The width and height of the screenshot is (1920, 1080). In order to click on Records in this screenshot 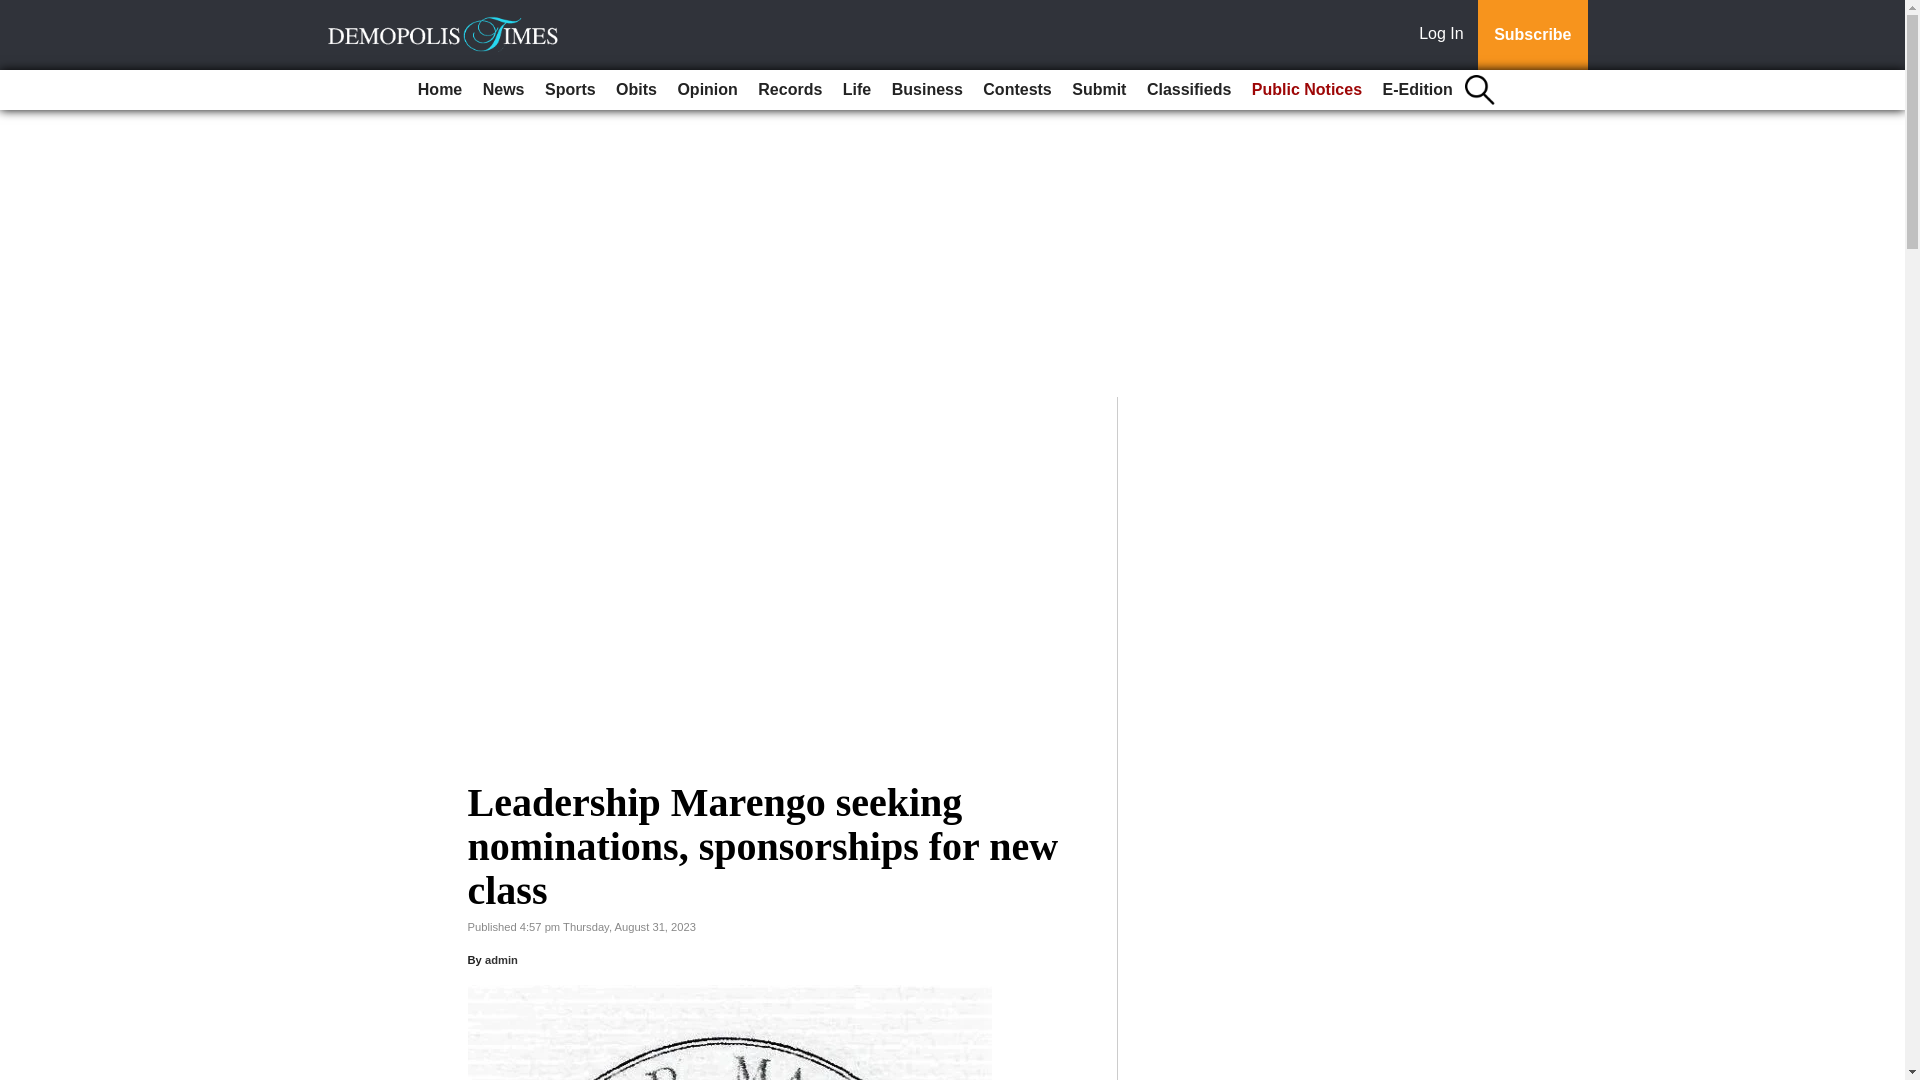, I will do `click(790, 90)`.